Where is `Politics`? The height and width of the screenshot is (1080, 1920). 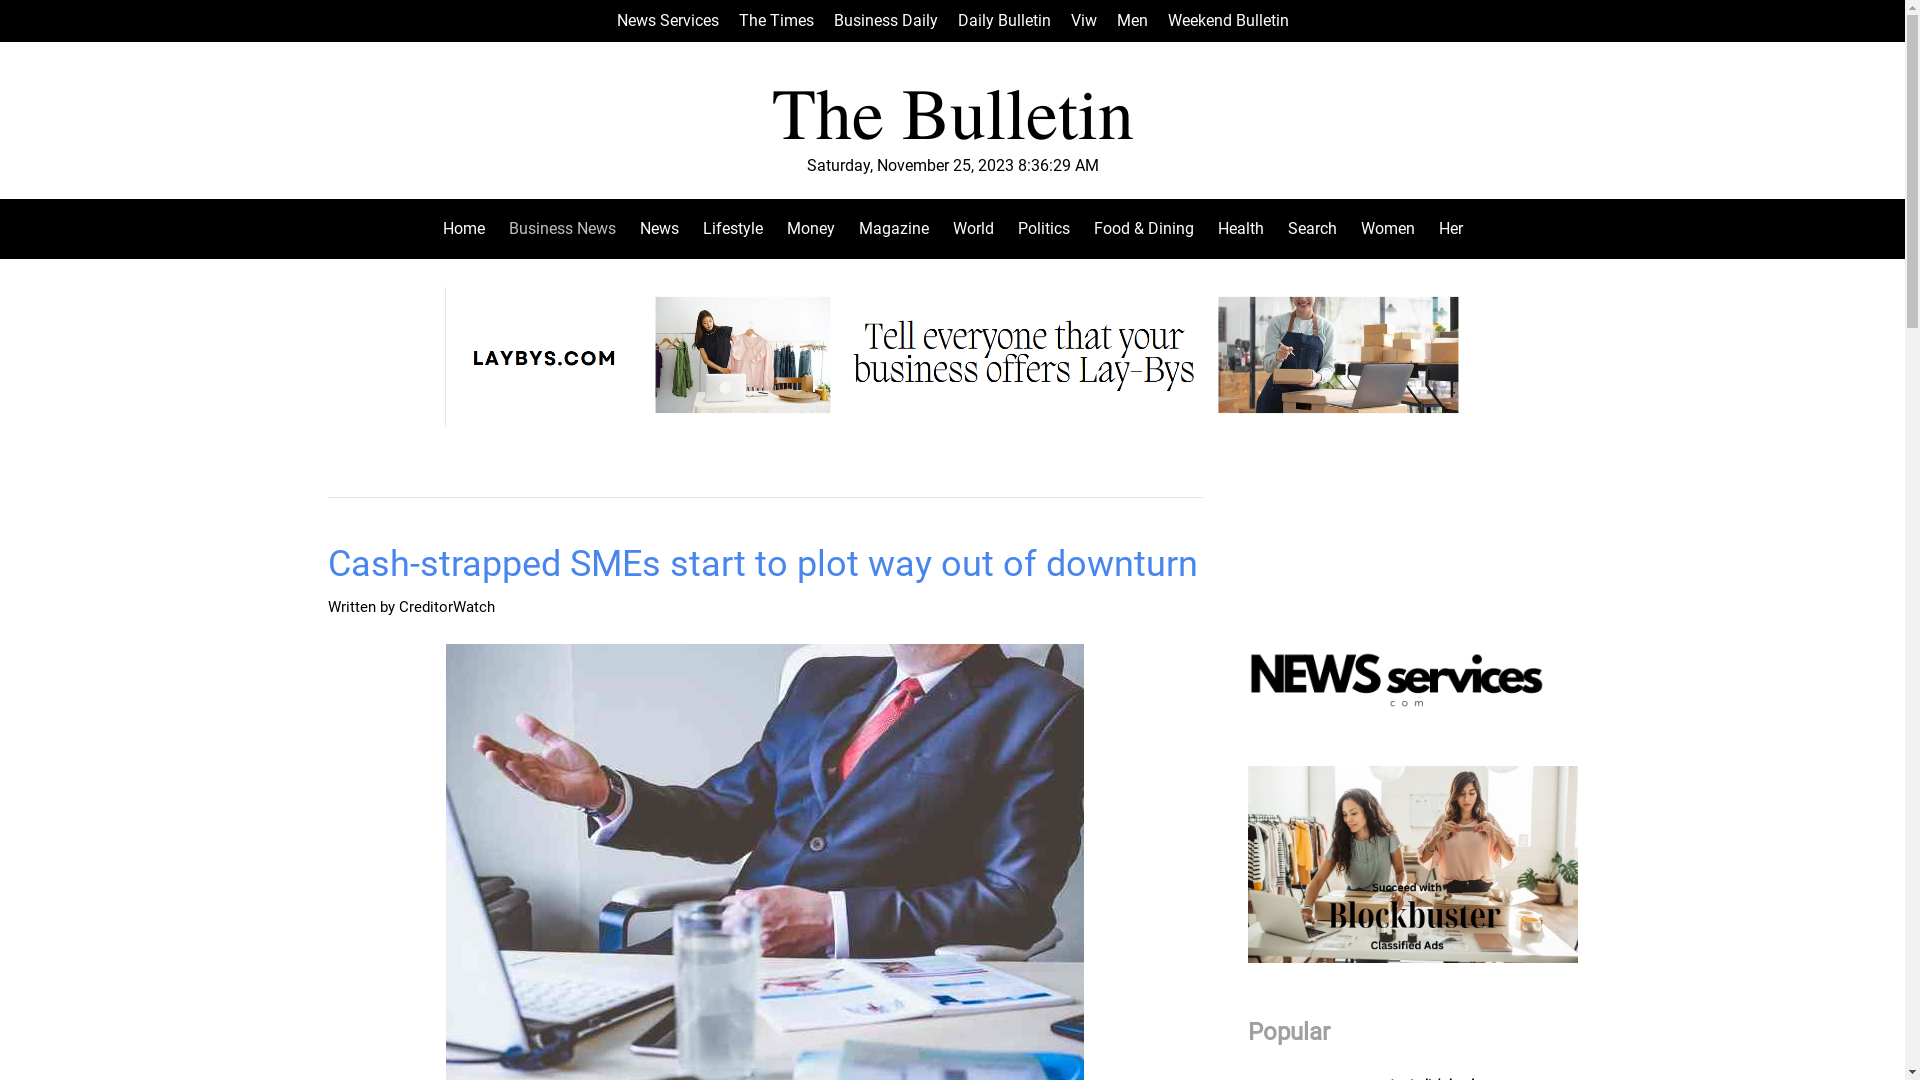 Politics is located at coordinates (1044, 229).